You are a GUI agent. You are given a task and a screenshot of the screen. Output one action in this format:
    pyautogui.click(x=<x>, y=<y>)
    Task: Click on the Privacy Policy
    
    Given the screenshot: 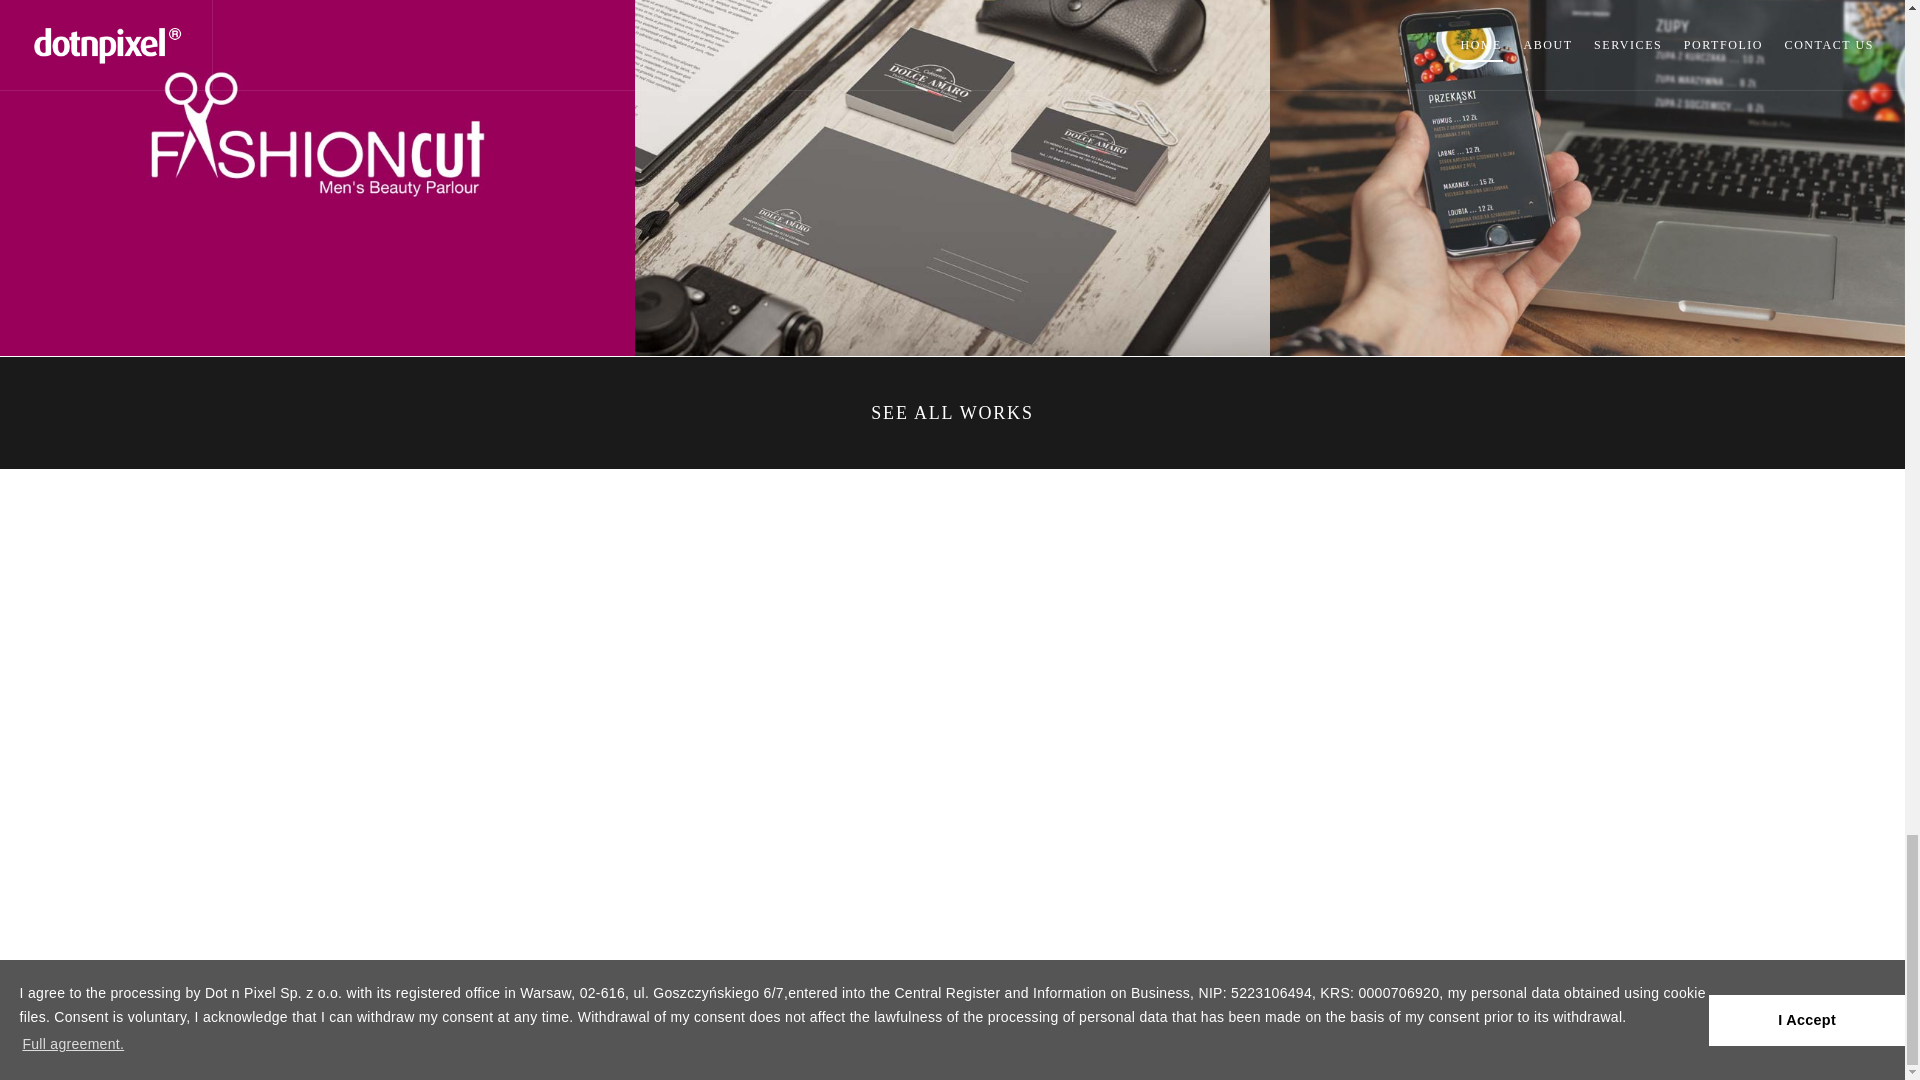 What is the action you would take?
    pyautogui.click(x=1387, y=1022)
    